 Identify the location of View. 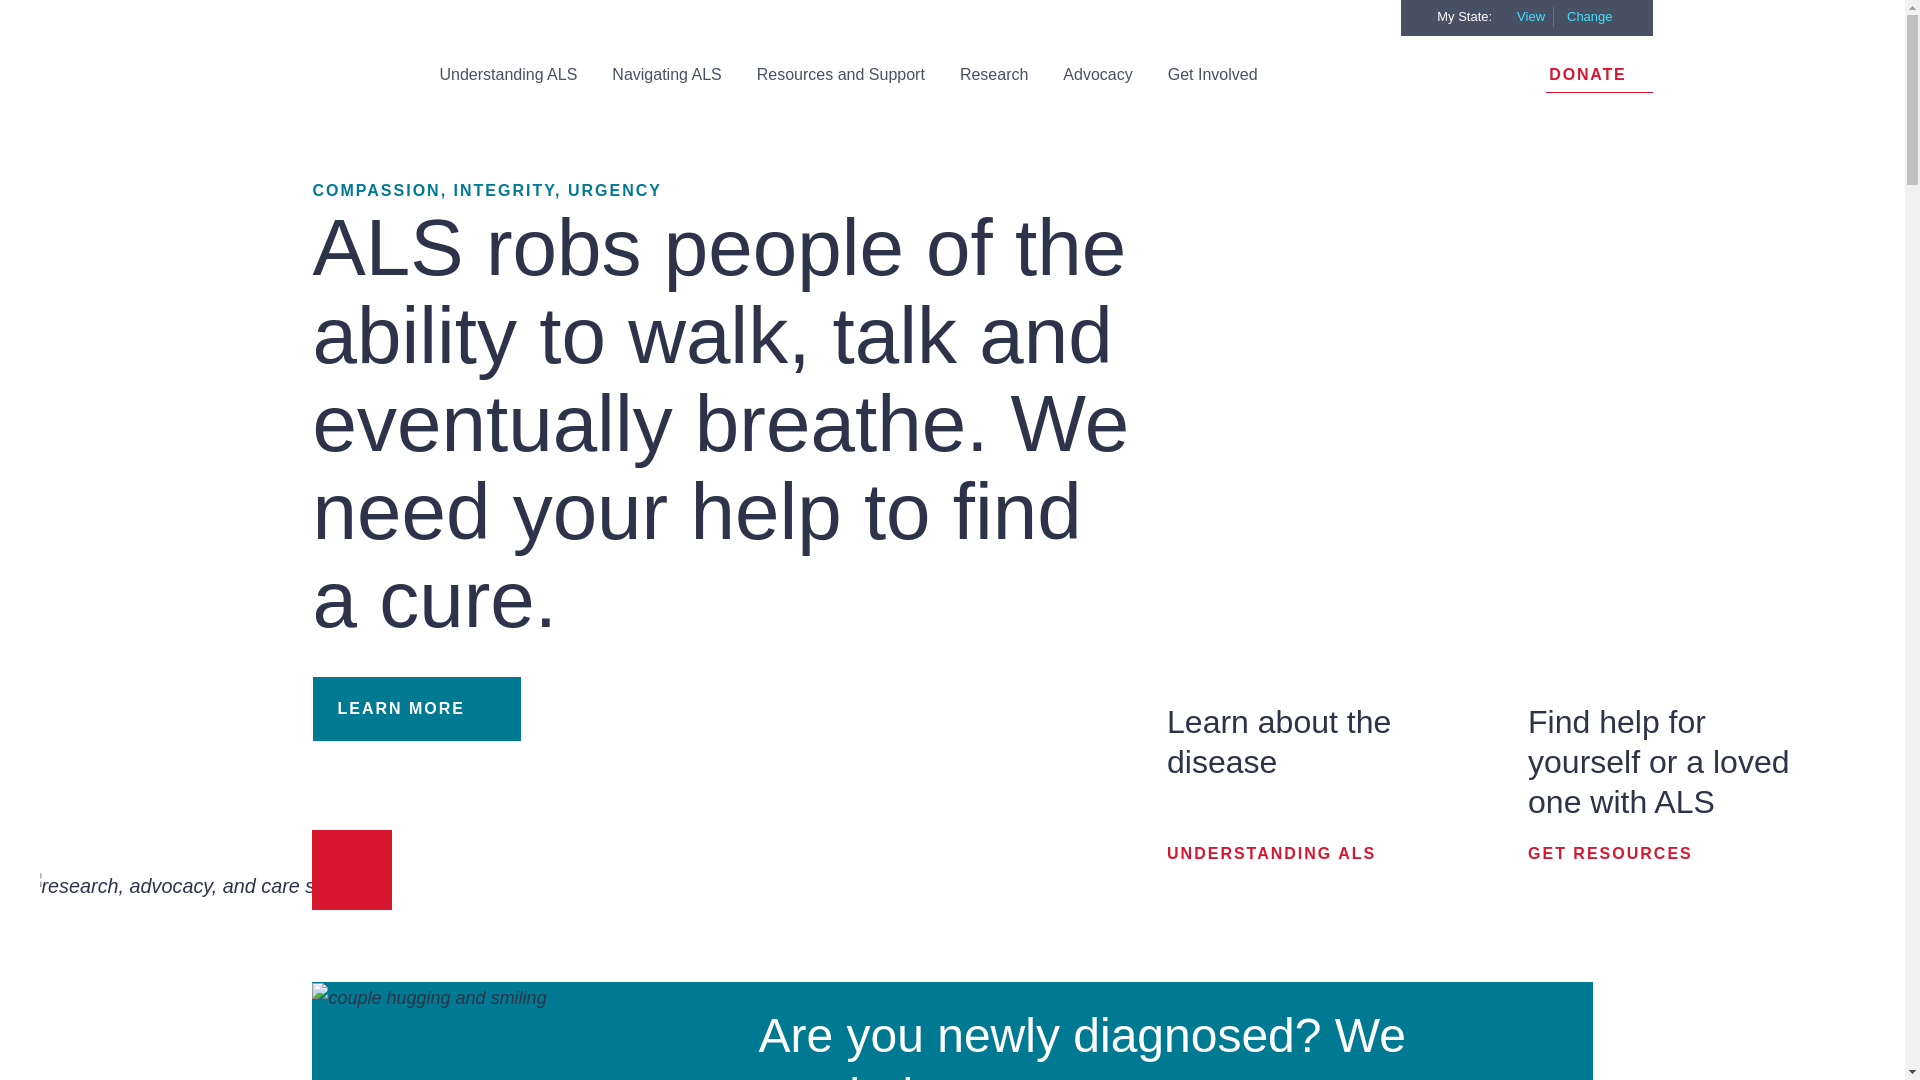
(1534, 16).